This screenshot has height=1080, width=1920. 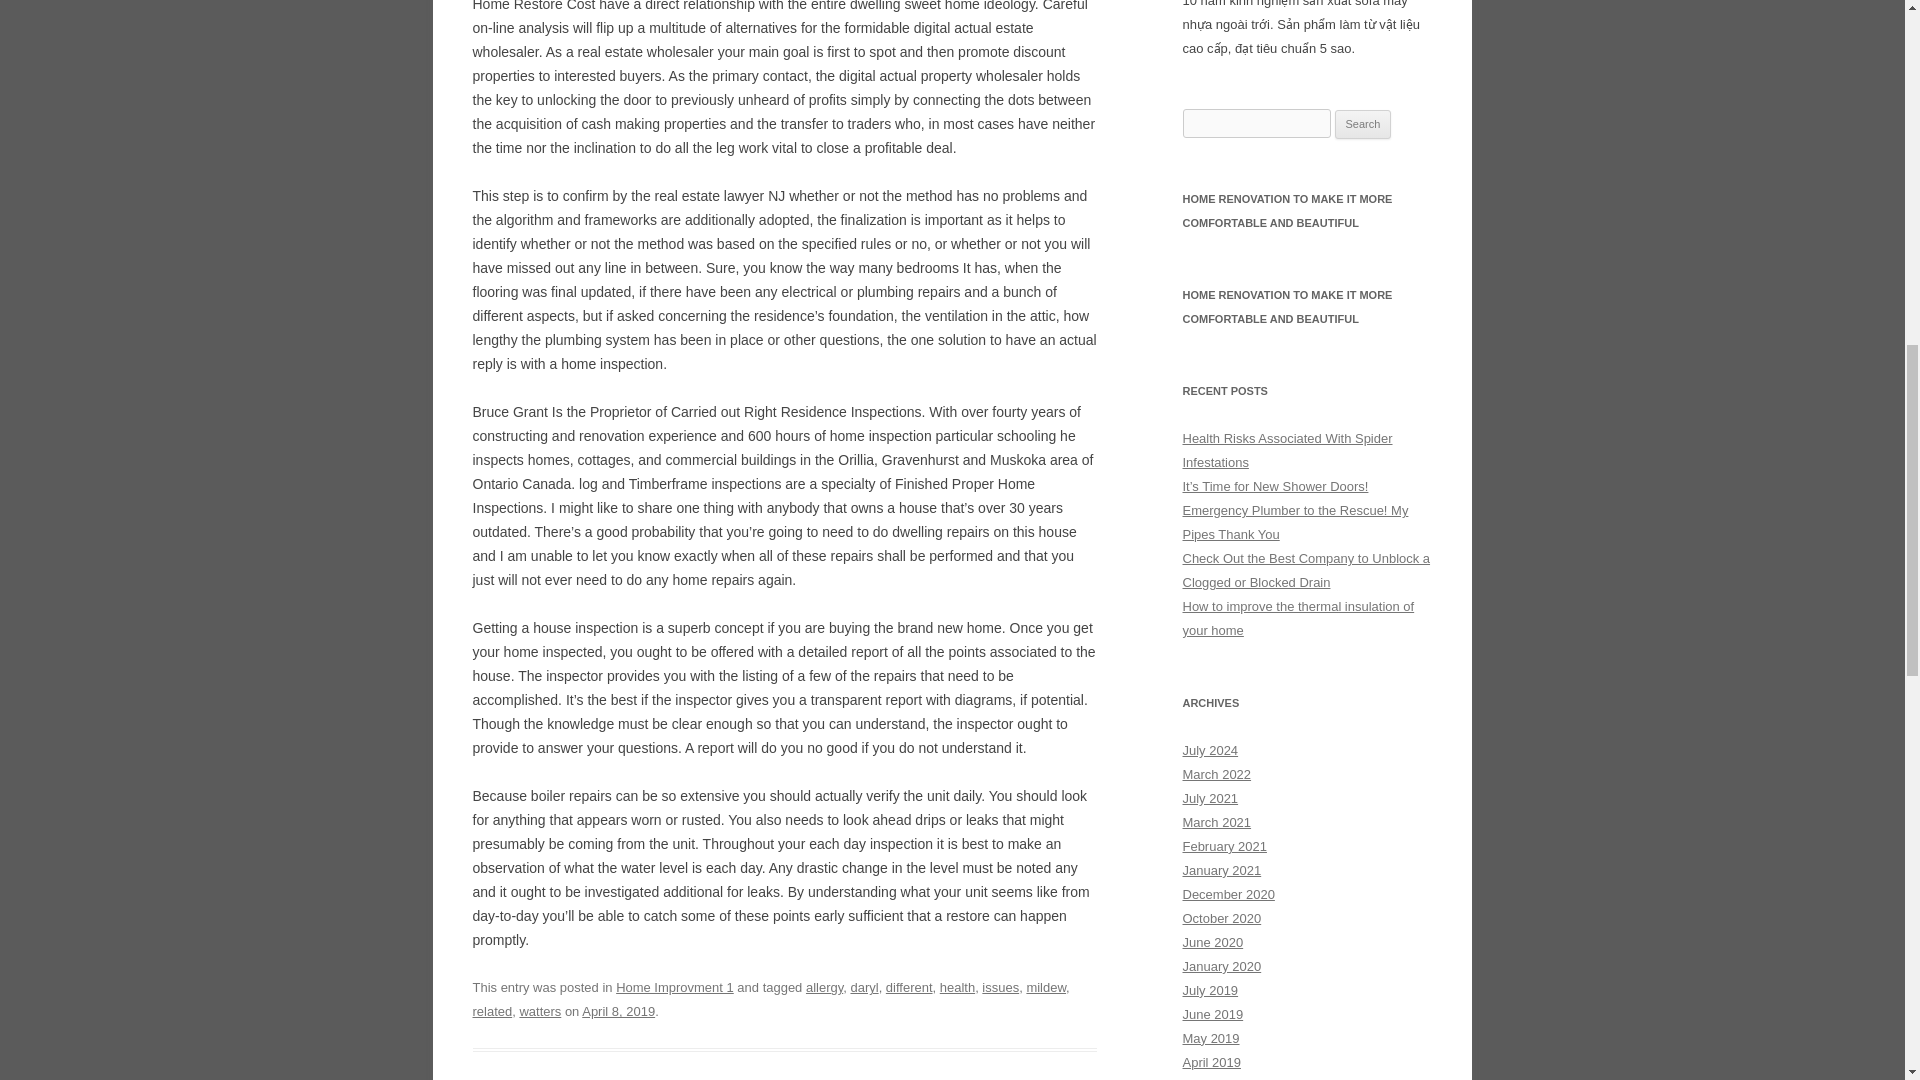 I want to click on April 8, 2019, so click(x=618, y=1012).